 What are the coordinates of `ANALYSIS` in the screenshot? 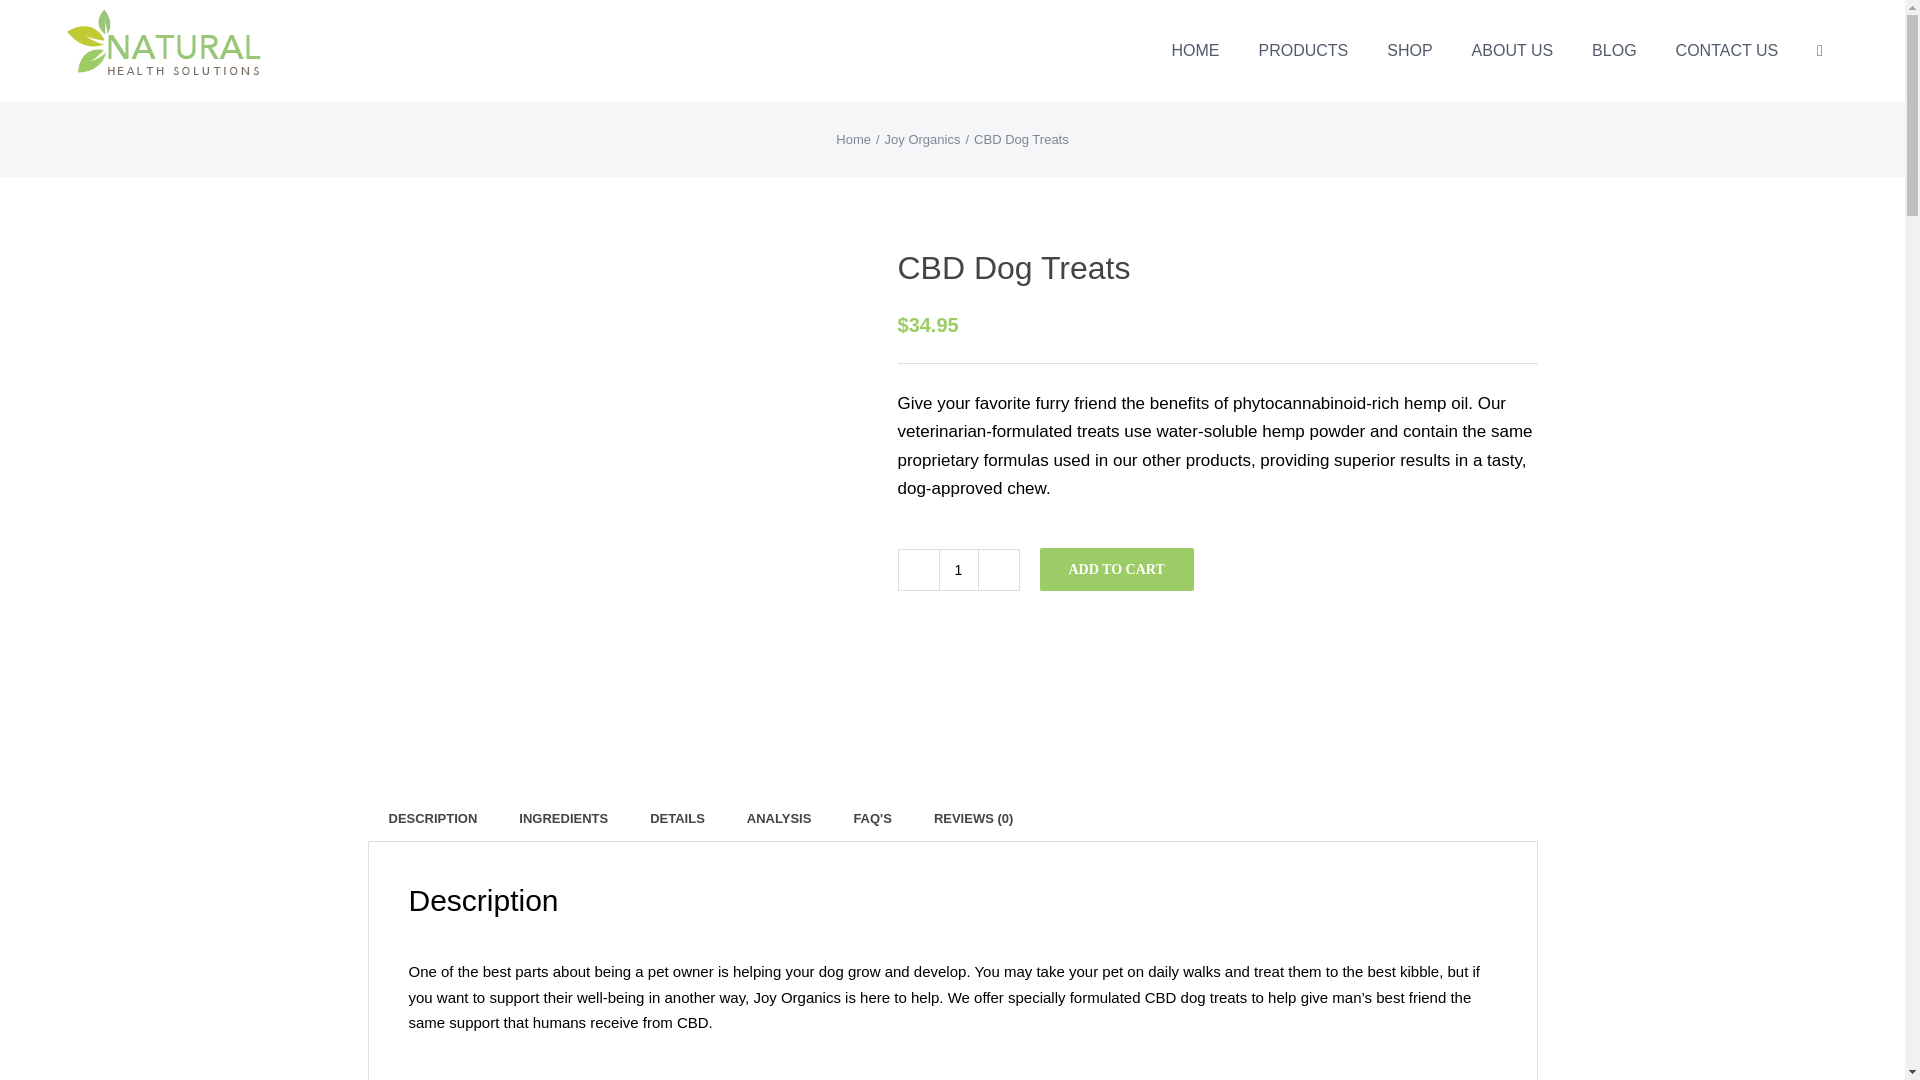 It's located at (779, 819).